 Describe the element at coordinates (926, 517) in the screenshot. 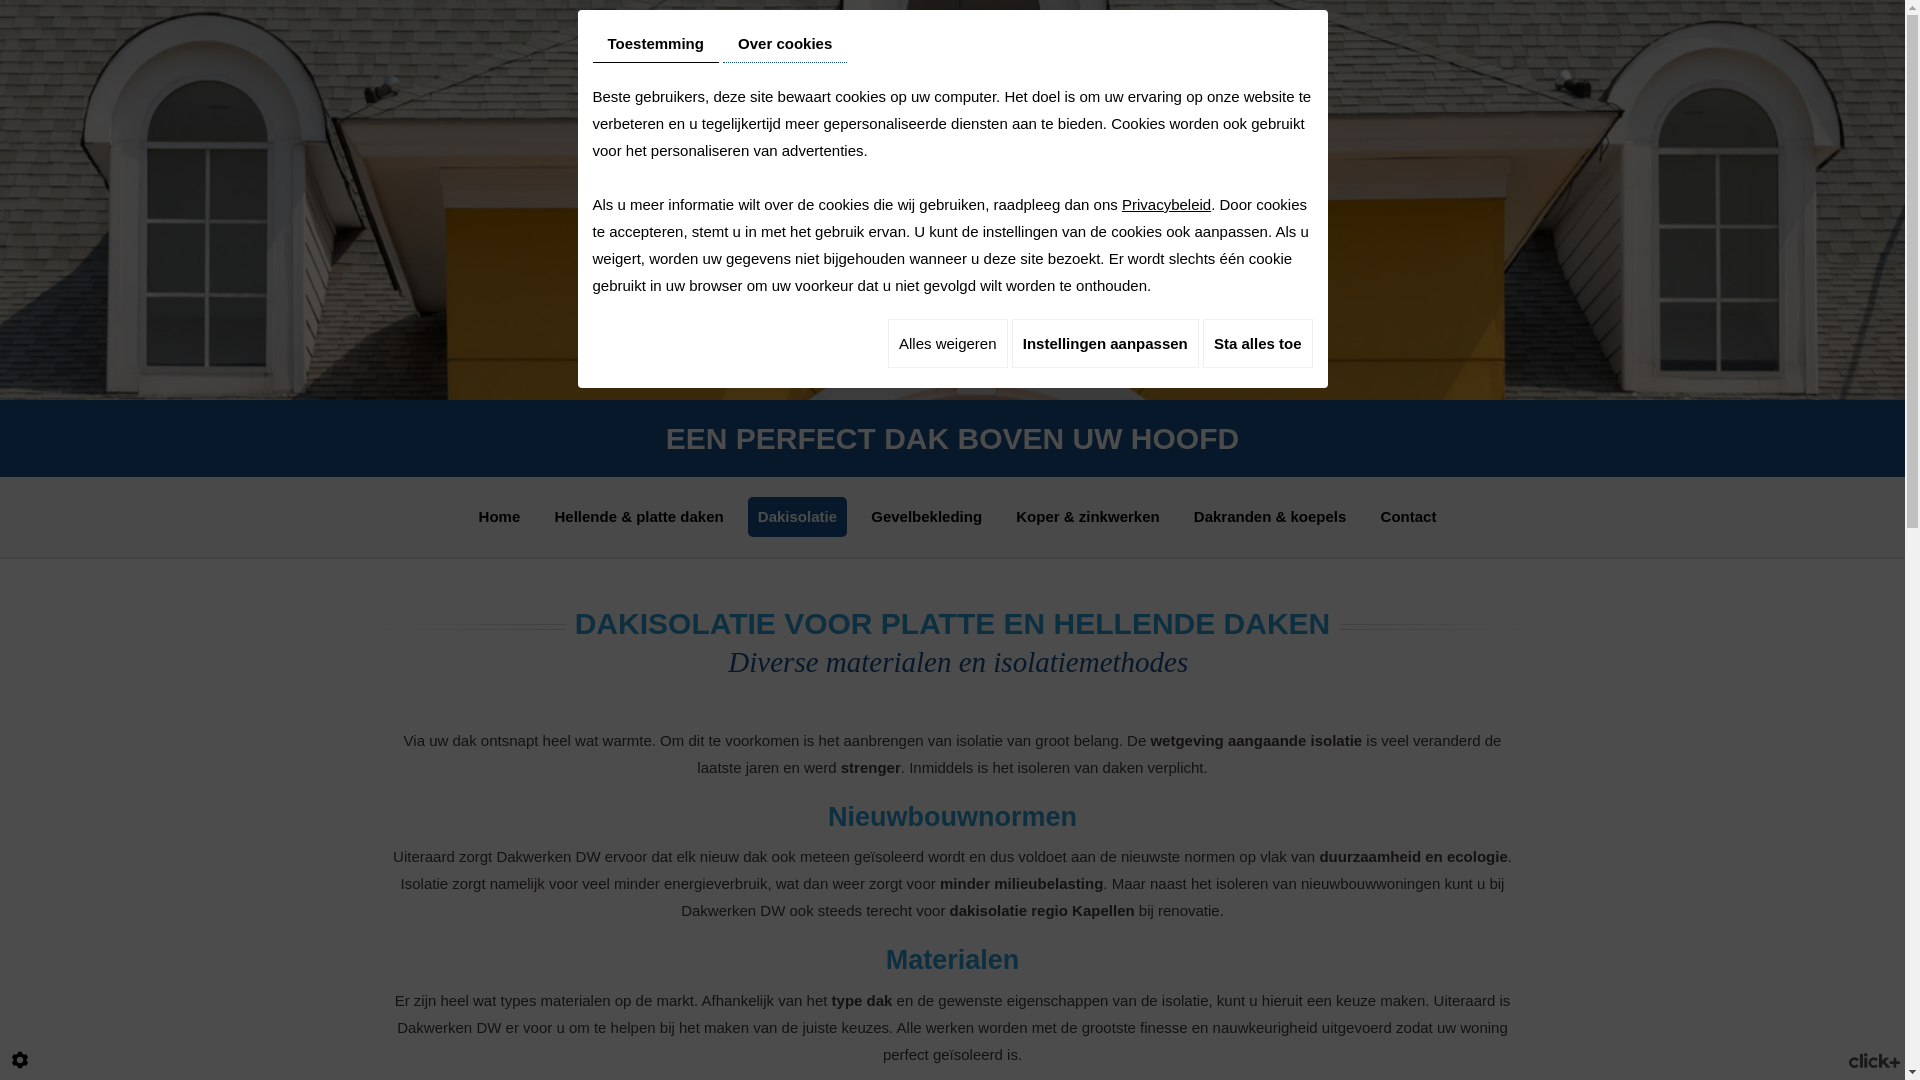

I see `Gevelbekleding` at that location.